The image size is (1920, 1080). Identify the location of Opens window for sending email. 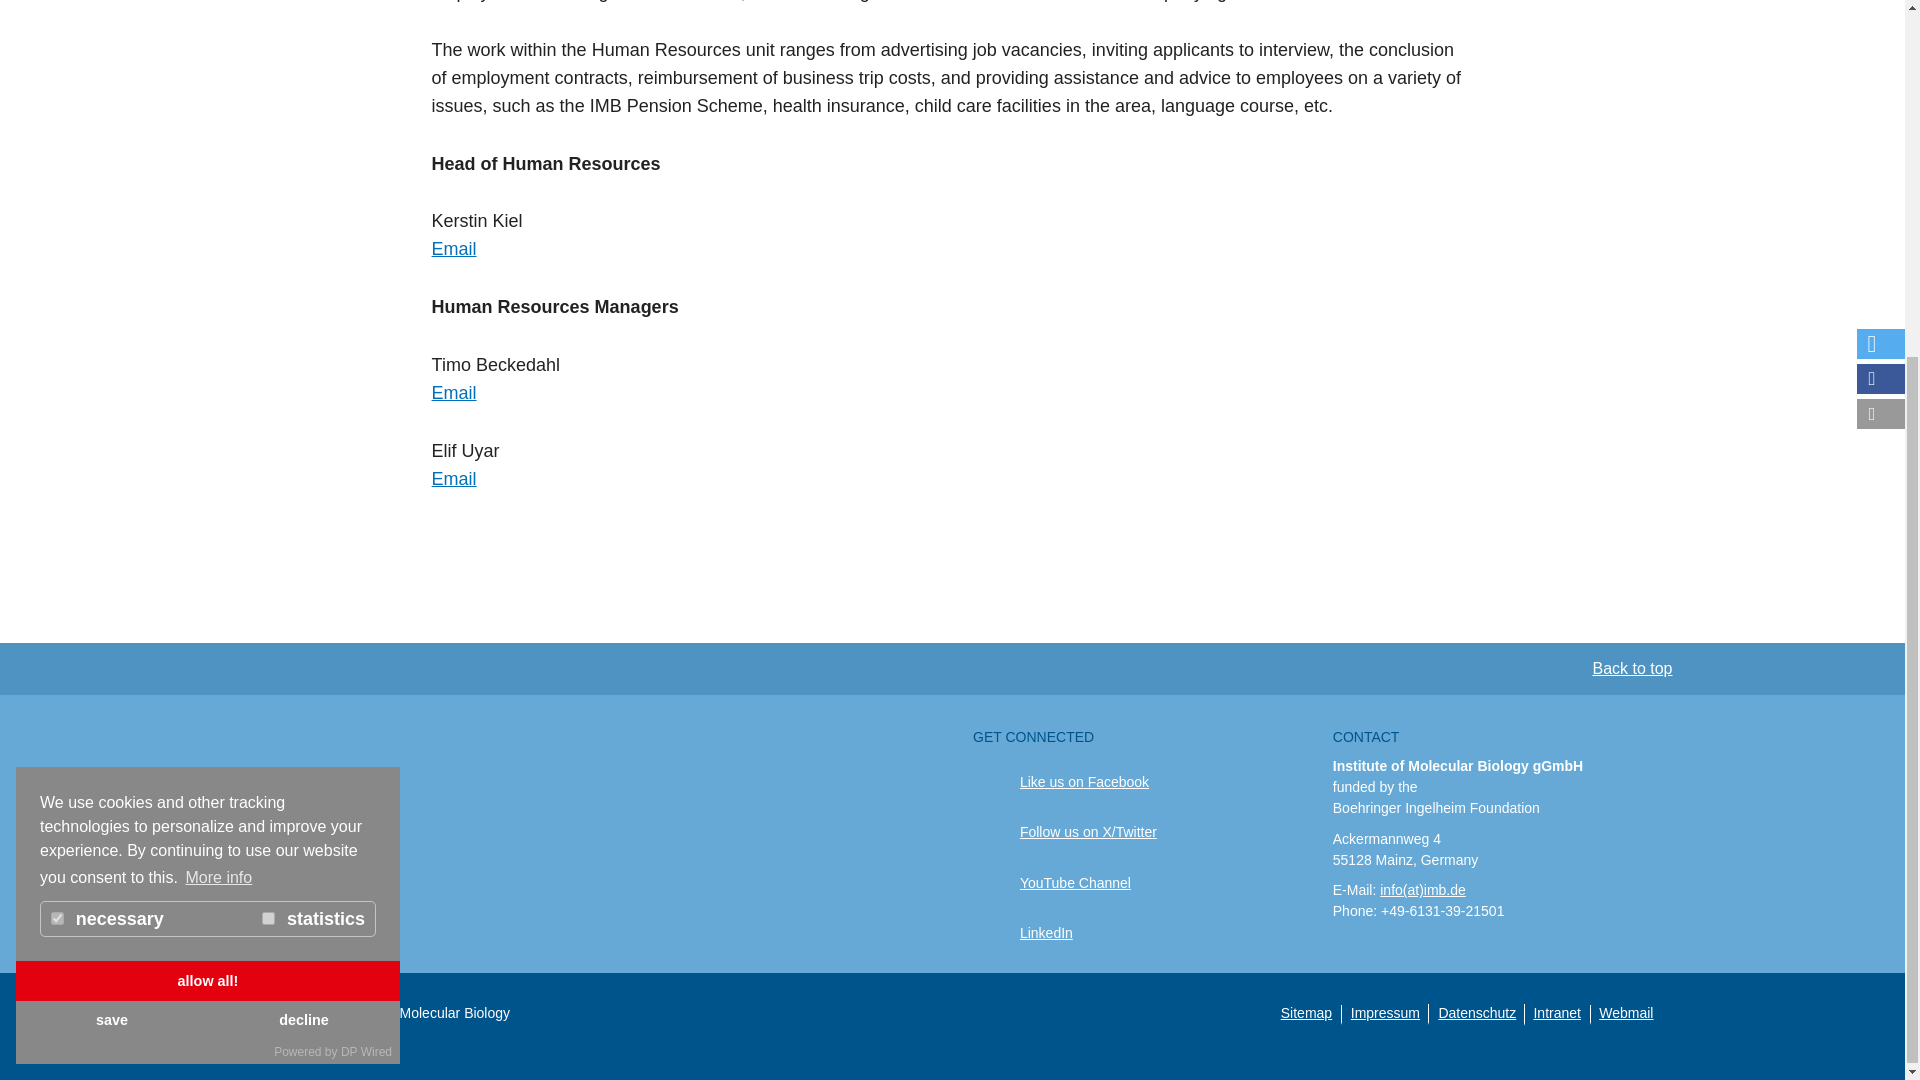
(454, 392).